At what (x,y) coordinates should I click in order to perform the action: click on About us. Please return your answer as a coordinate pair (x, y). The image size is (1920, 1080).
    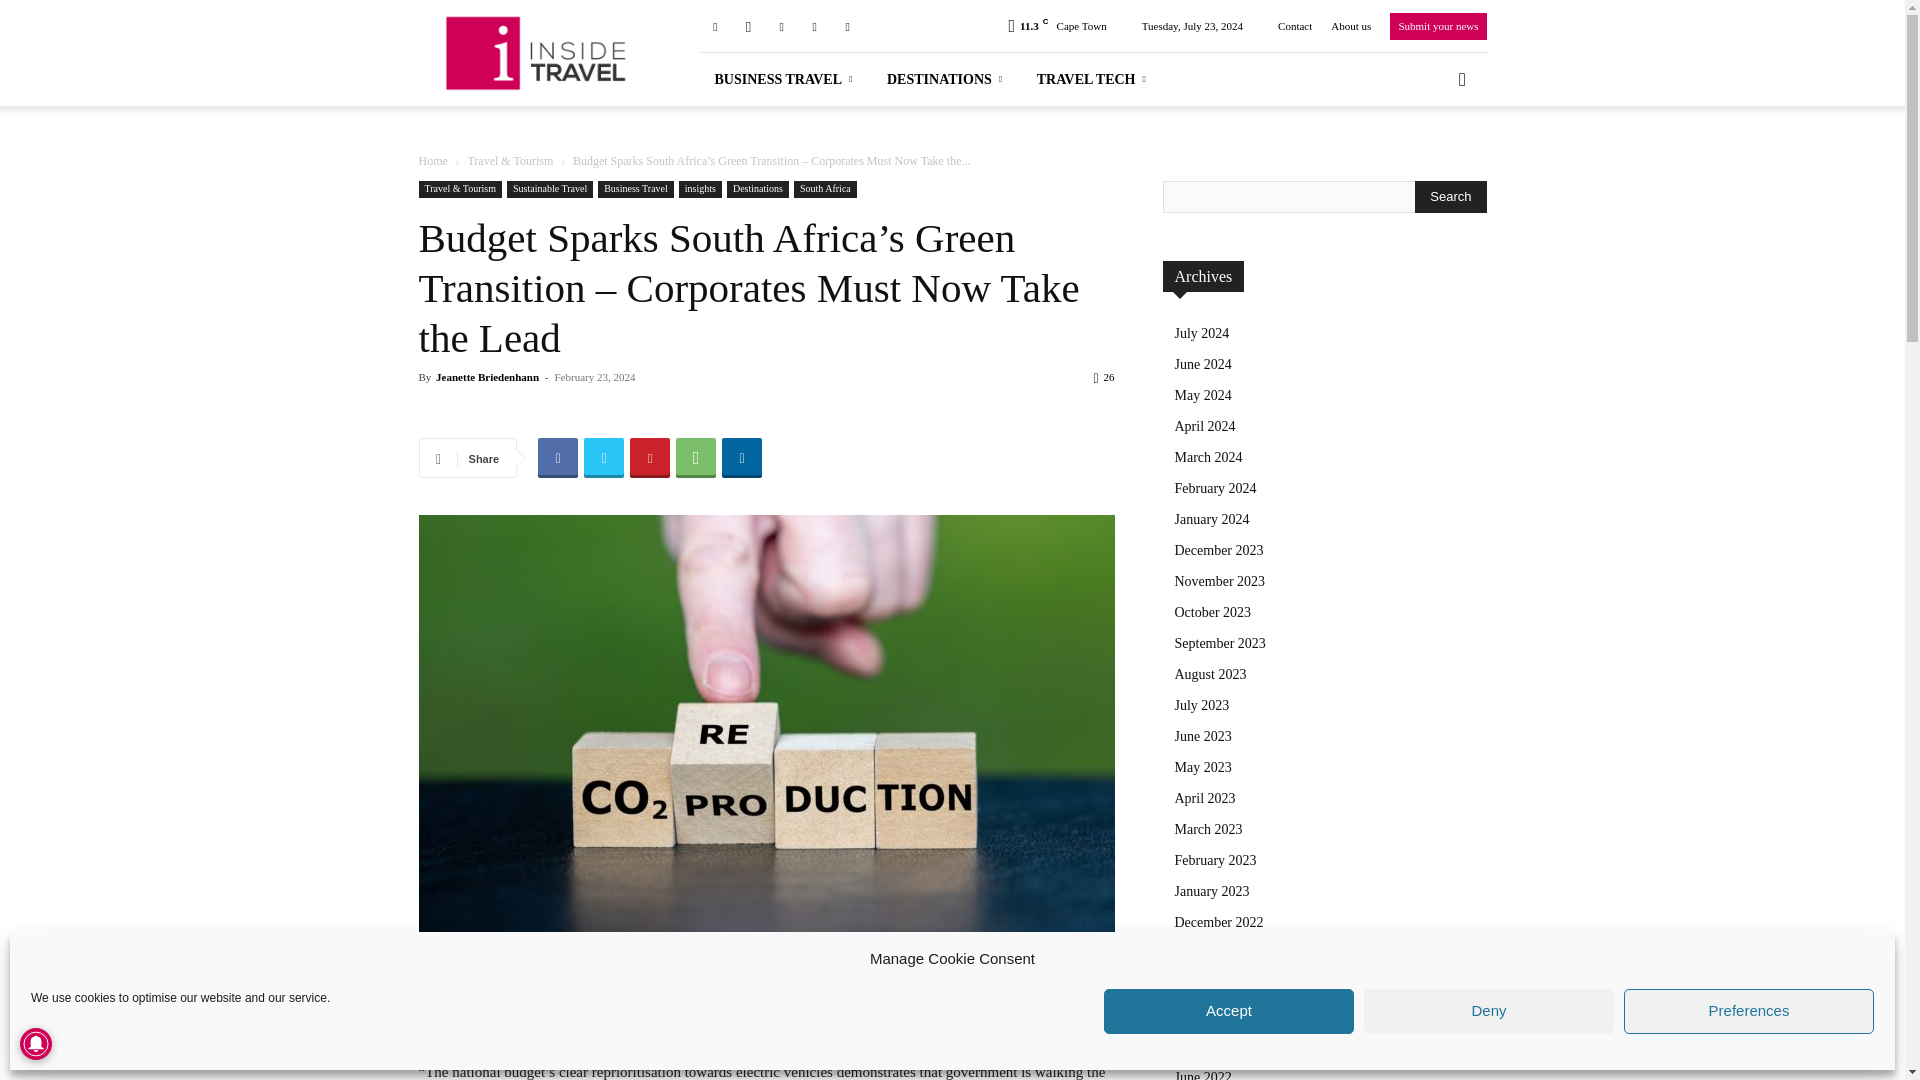
    Looking at the image, I should click on (1350, 26).